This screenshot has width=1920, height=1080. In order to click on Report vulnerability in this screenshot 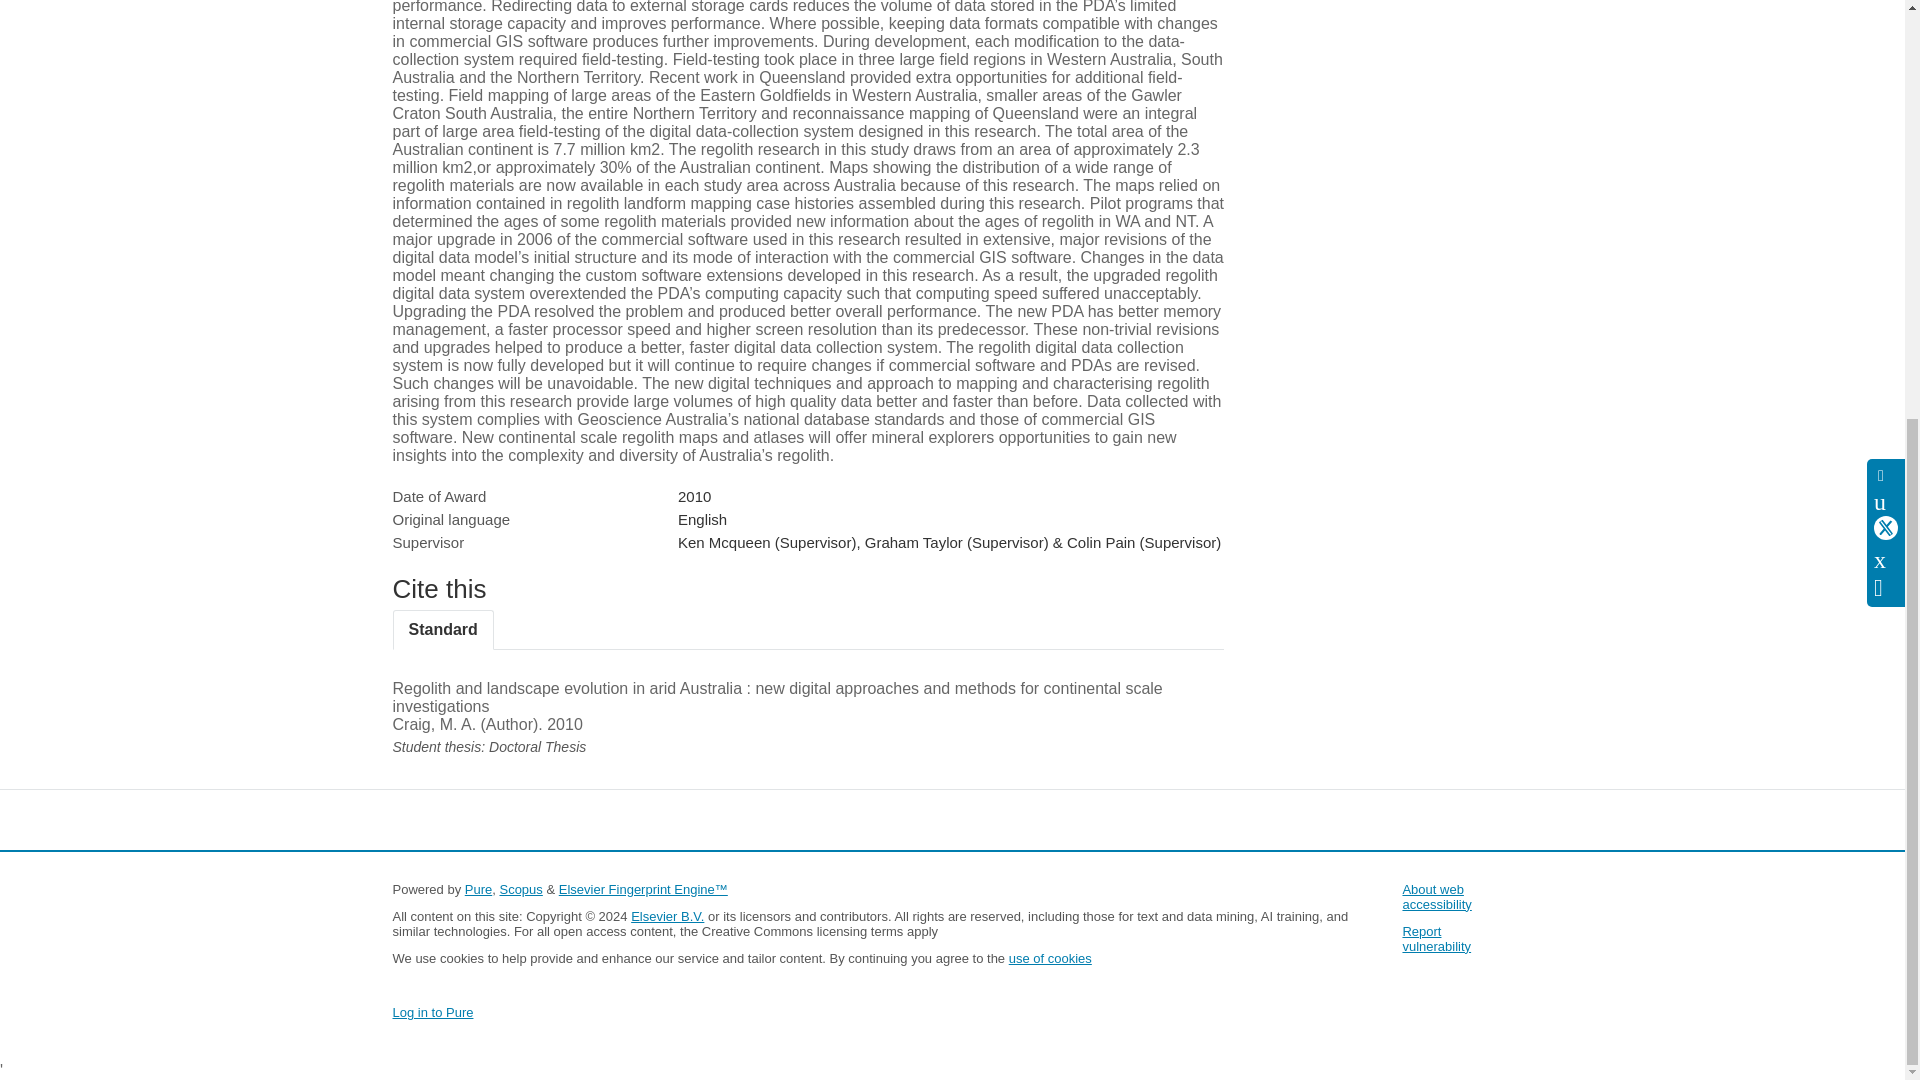, I will do `click(1436, 938)`.